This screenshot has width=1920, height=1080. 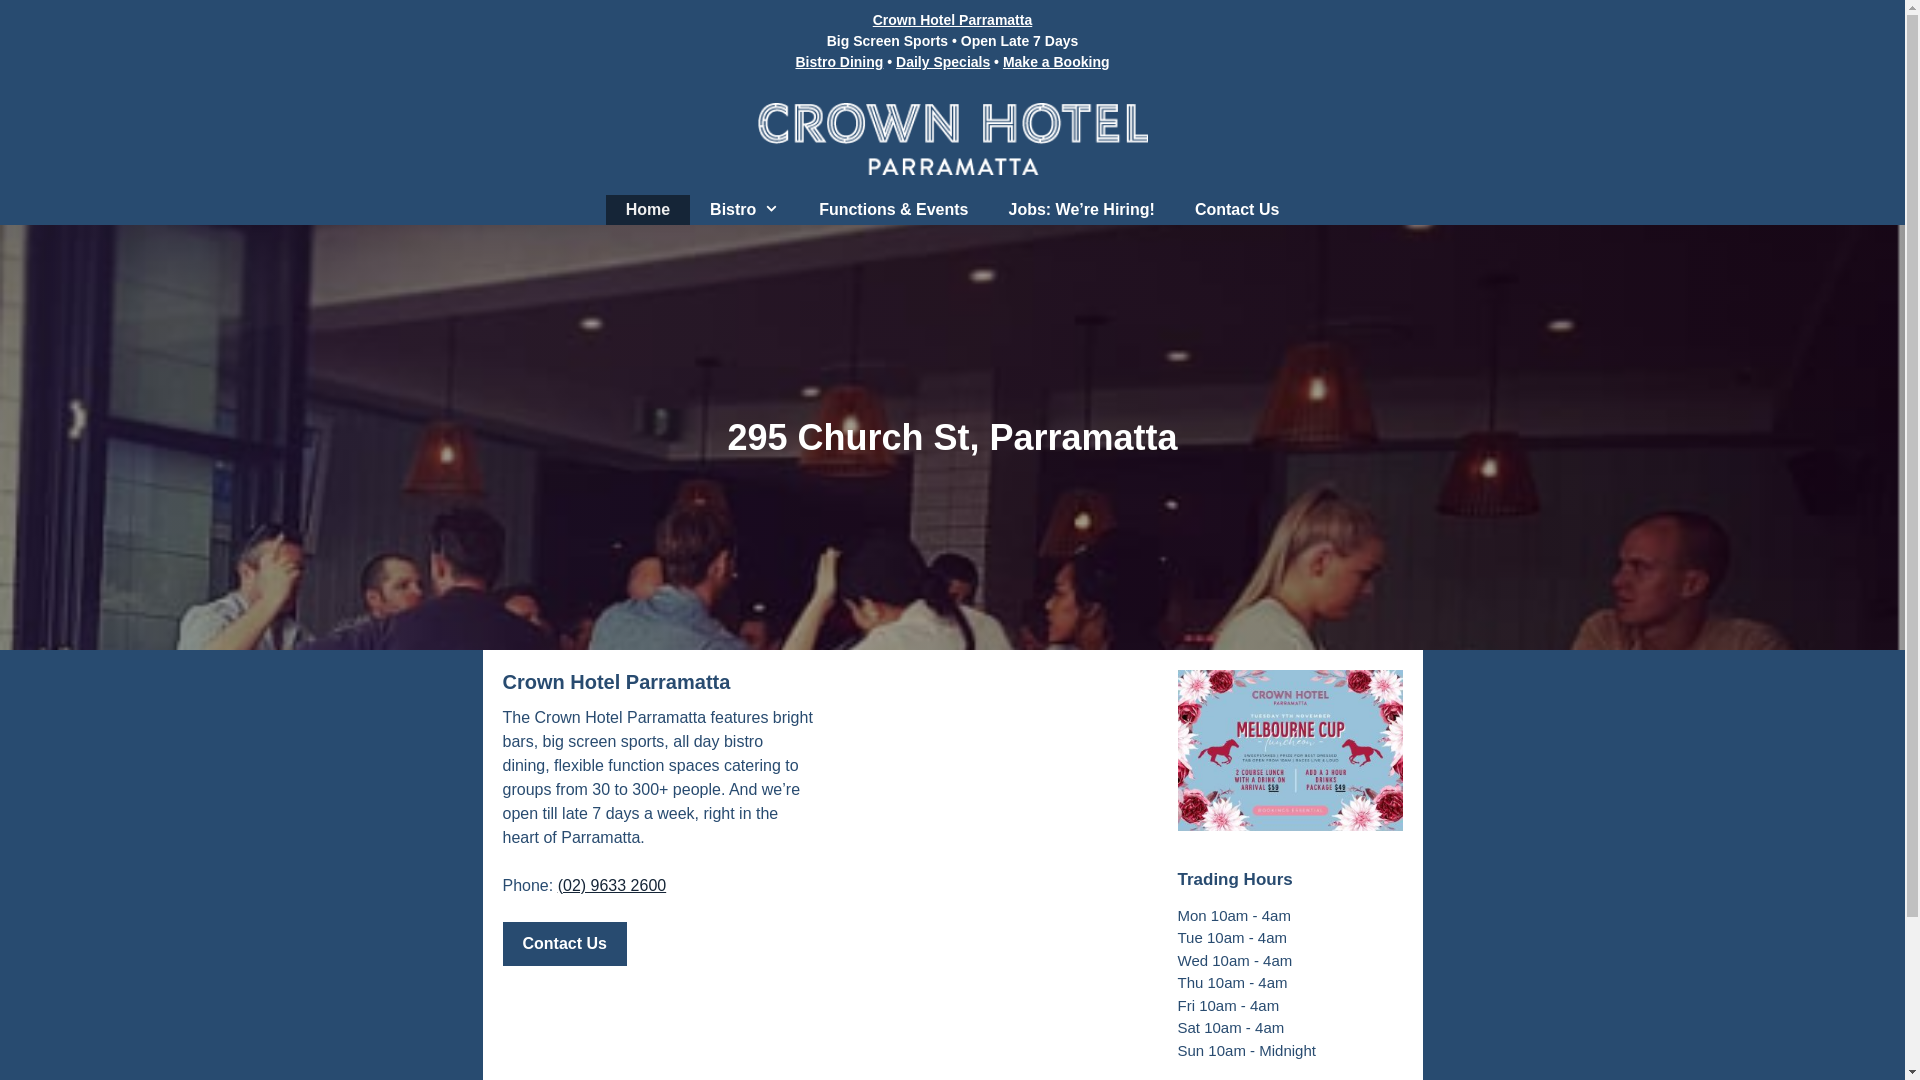 What do you see at coordinates (952, 20) in the screenshot?
I see `Crown Hotel Parramatta` at bounding box center [952, 20].